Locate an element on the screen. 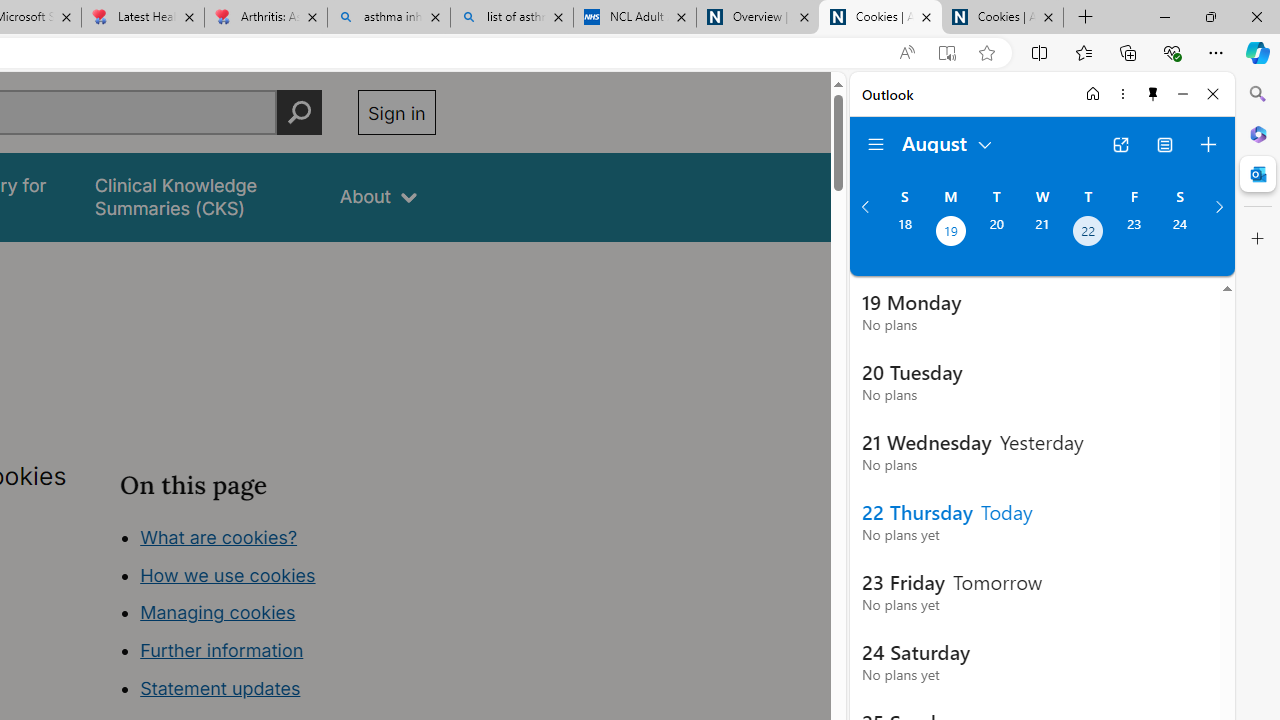  What are cookies? is located at coordinates (218, 536).